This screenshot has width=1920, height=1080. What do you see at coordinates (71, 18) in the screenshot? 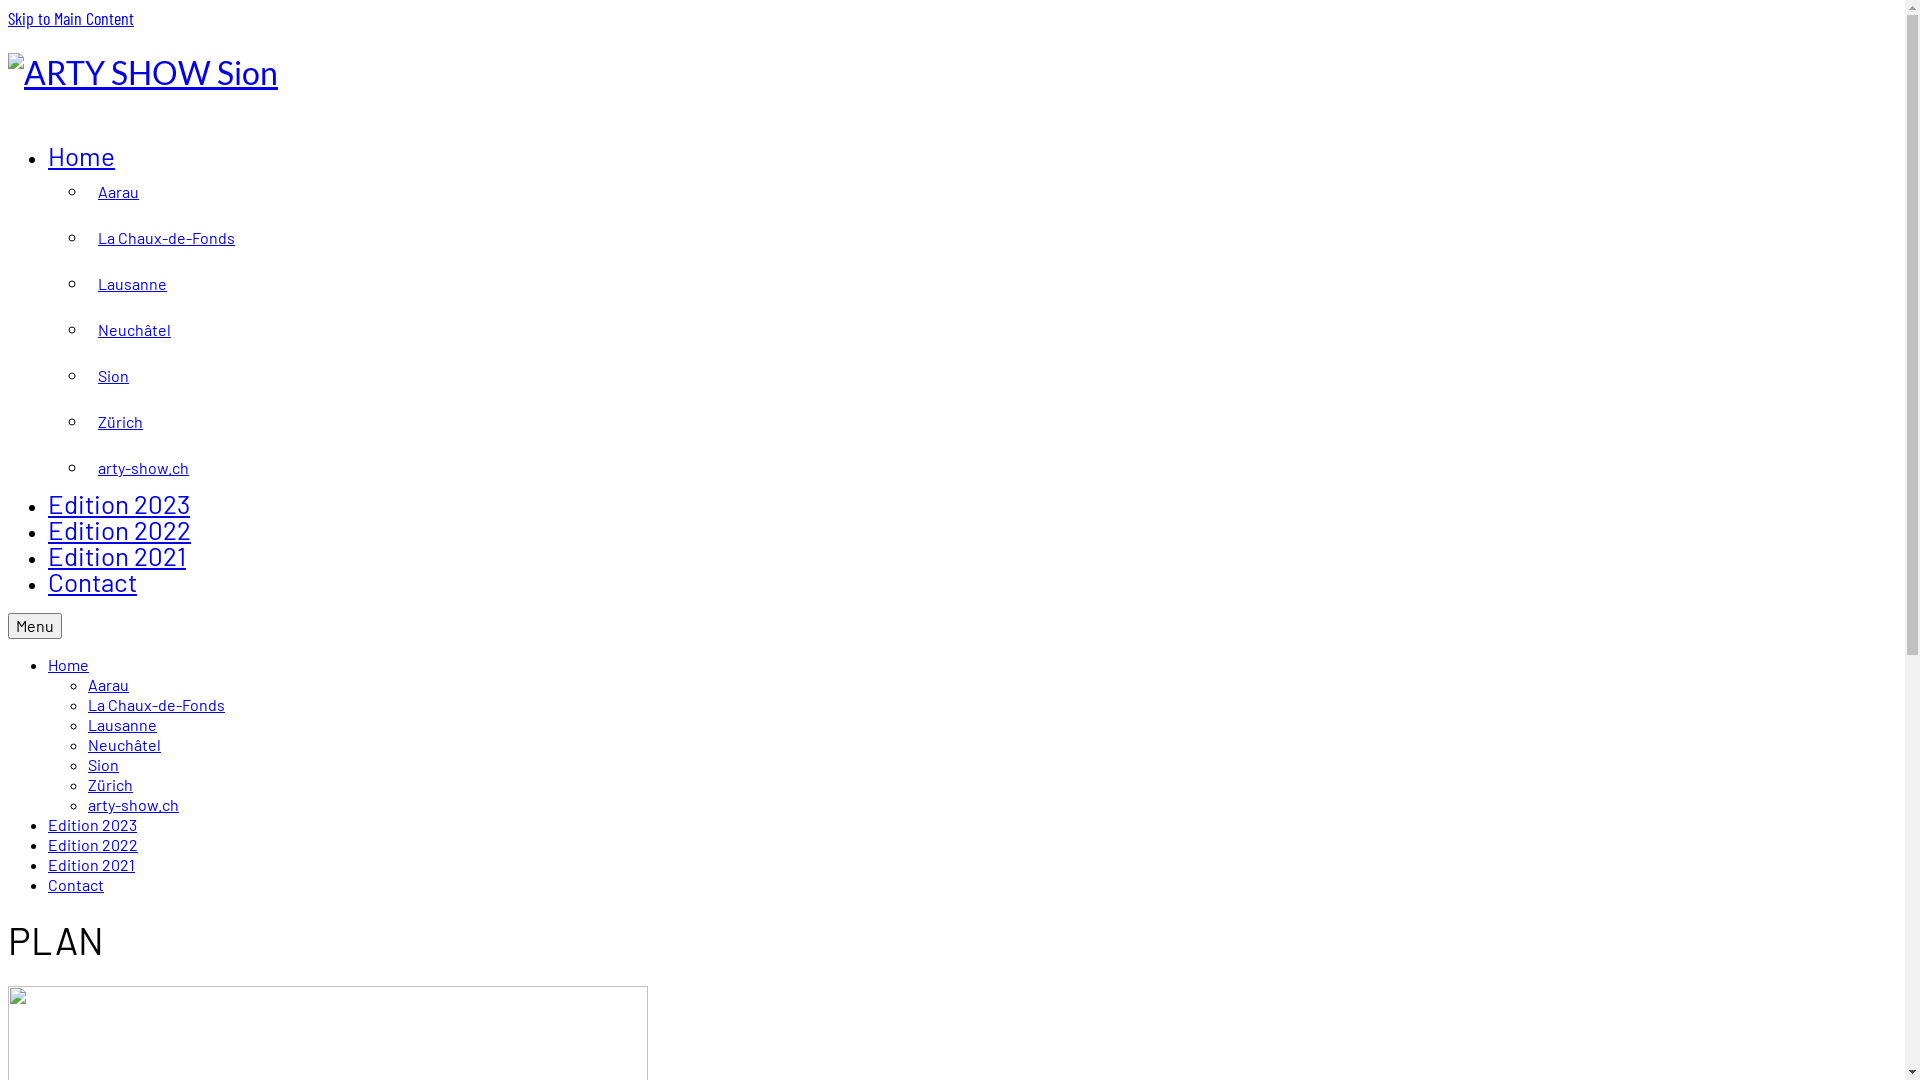
I see `Skip to Main Content` at bounding box center [71, 18].